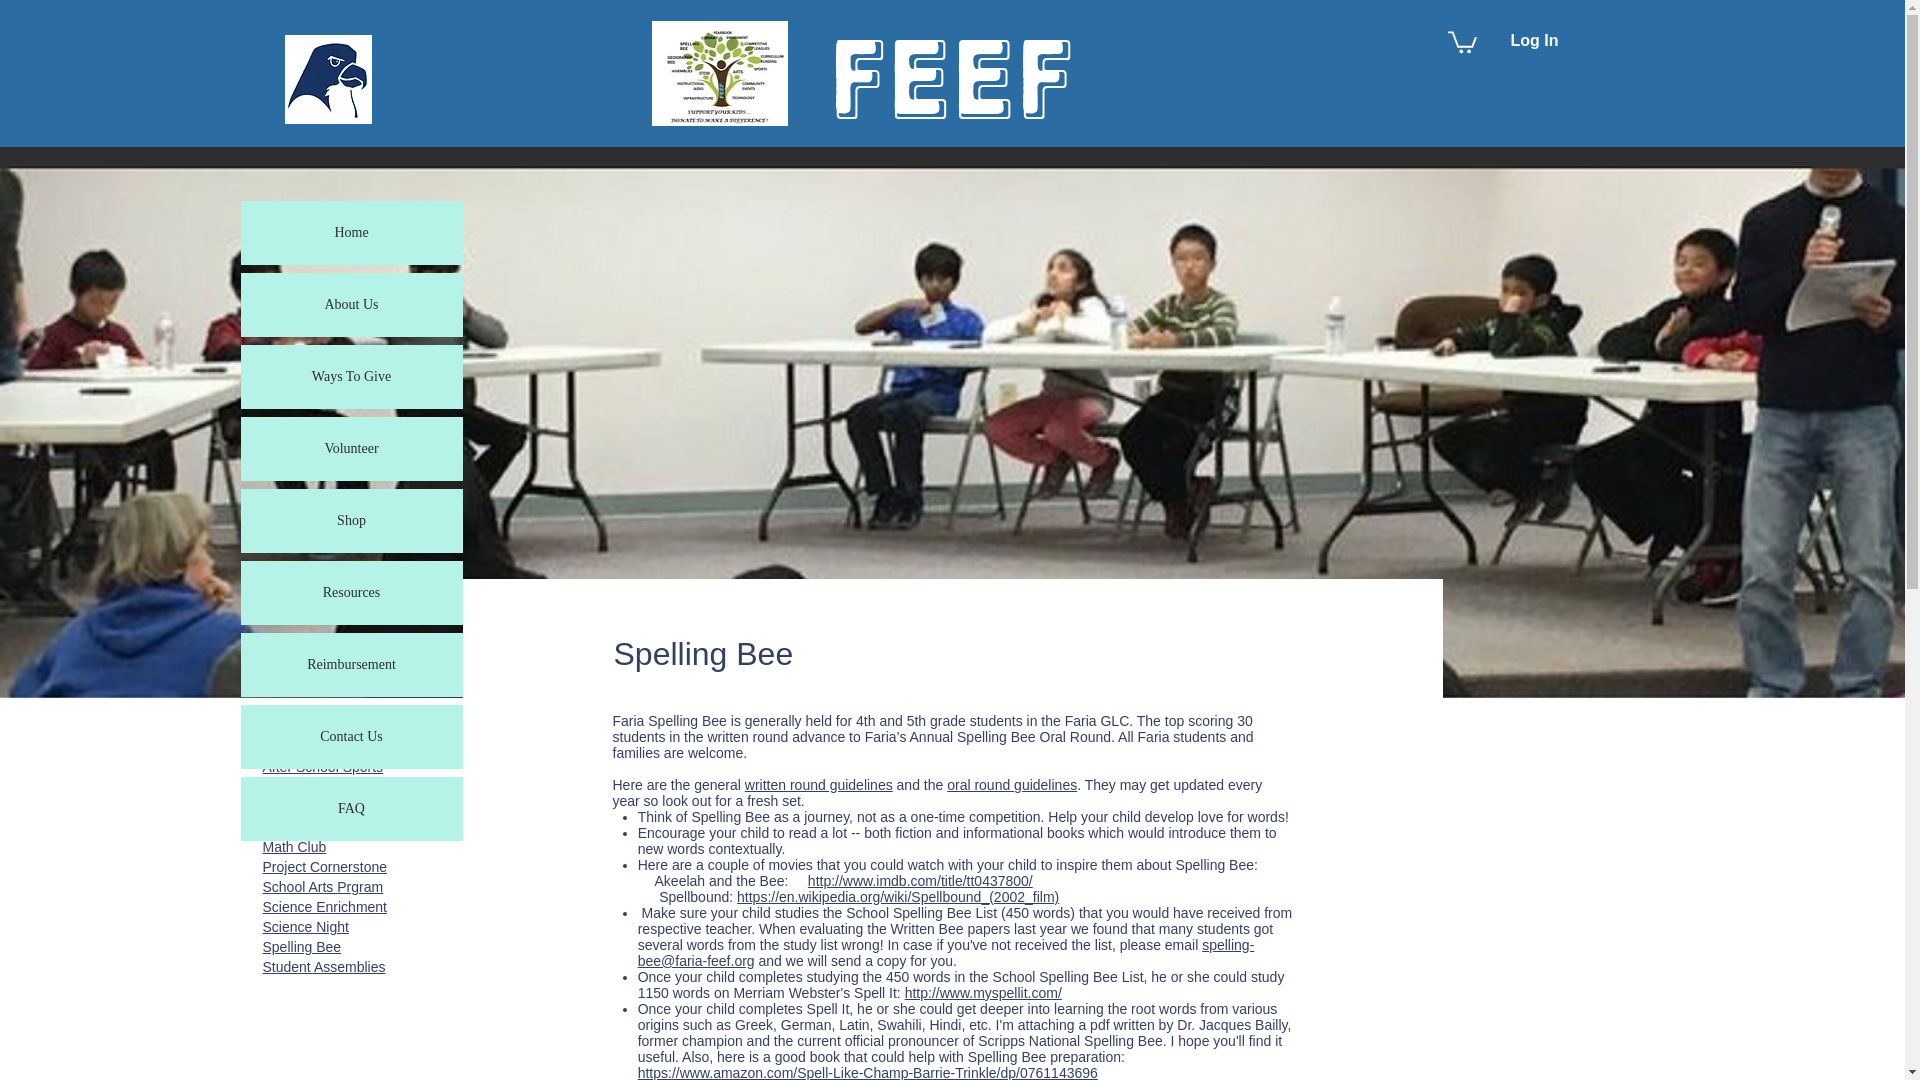 This screenshot has width=1920, height=1080. What do you see at coordinates (322, 767) in the screenshot?
I see `After School Sports` at bounding box center [322, 767].